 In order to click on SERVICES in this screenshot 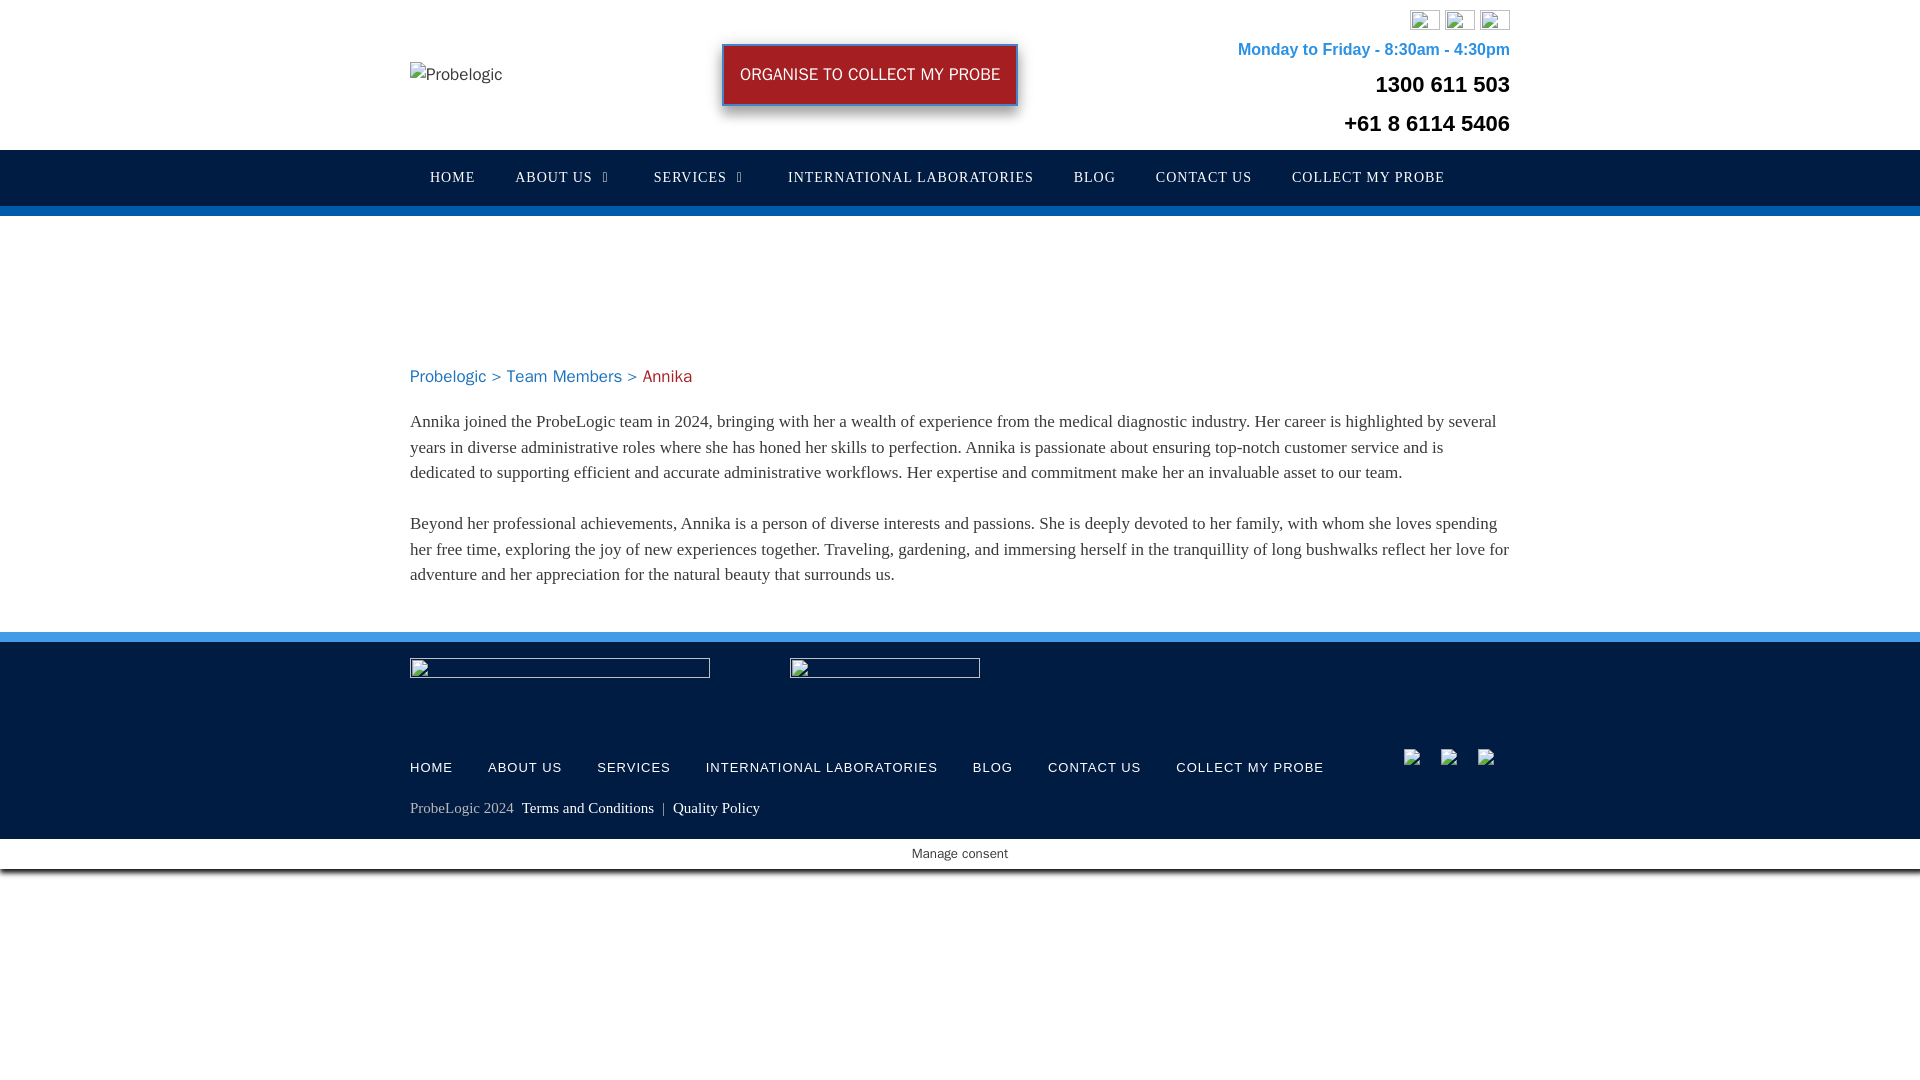, I will do `click(700, 178)`.